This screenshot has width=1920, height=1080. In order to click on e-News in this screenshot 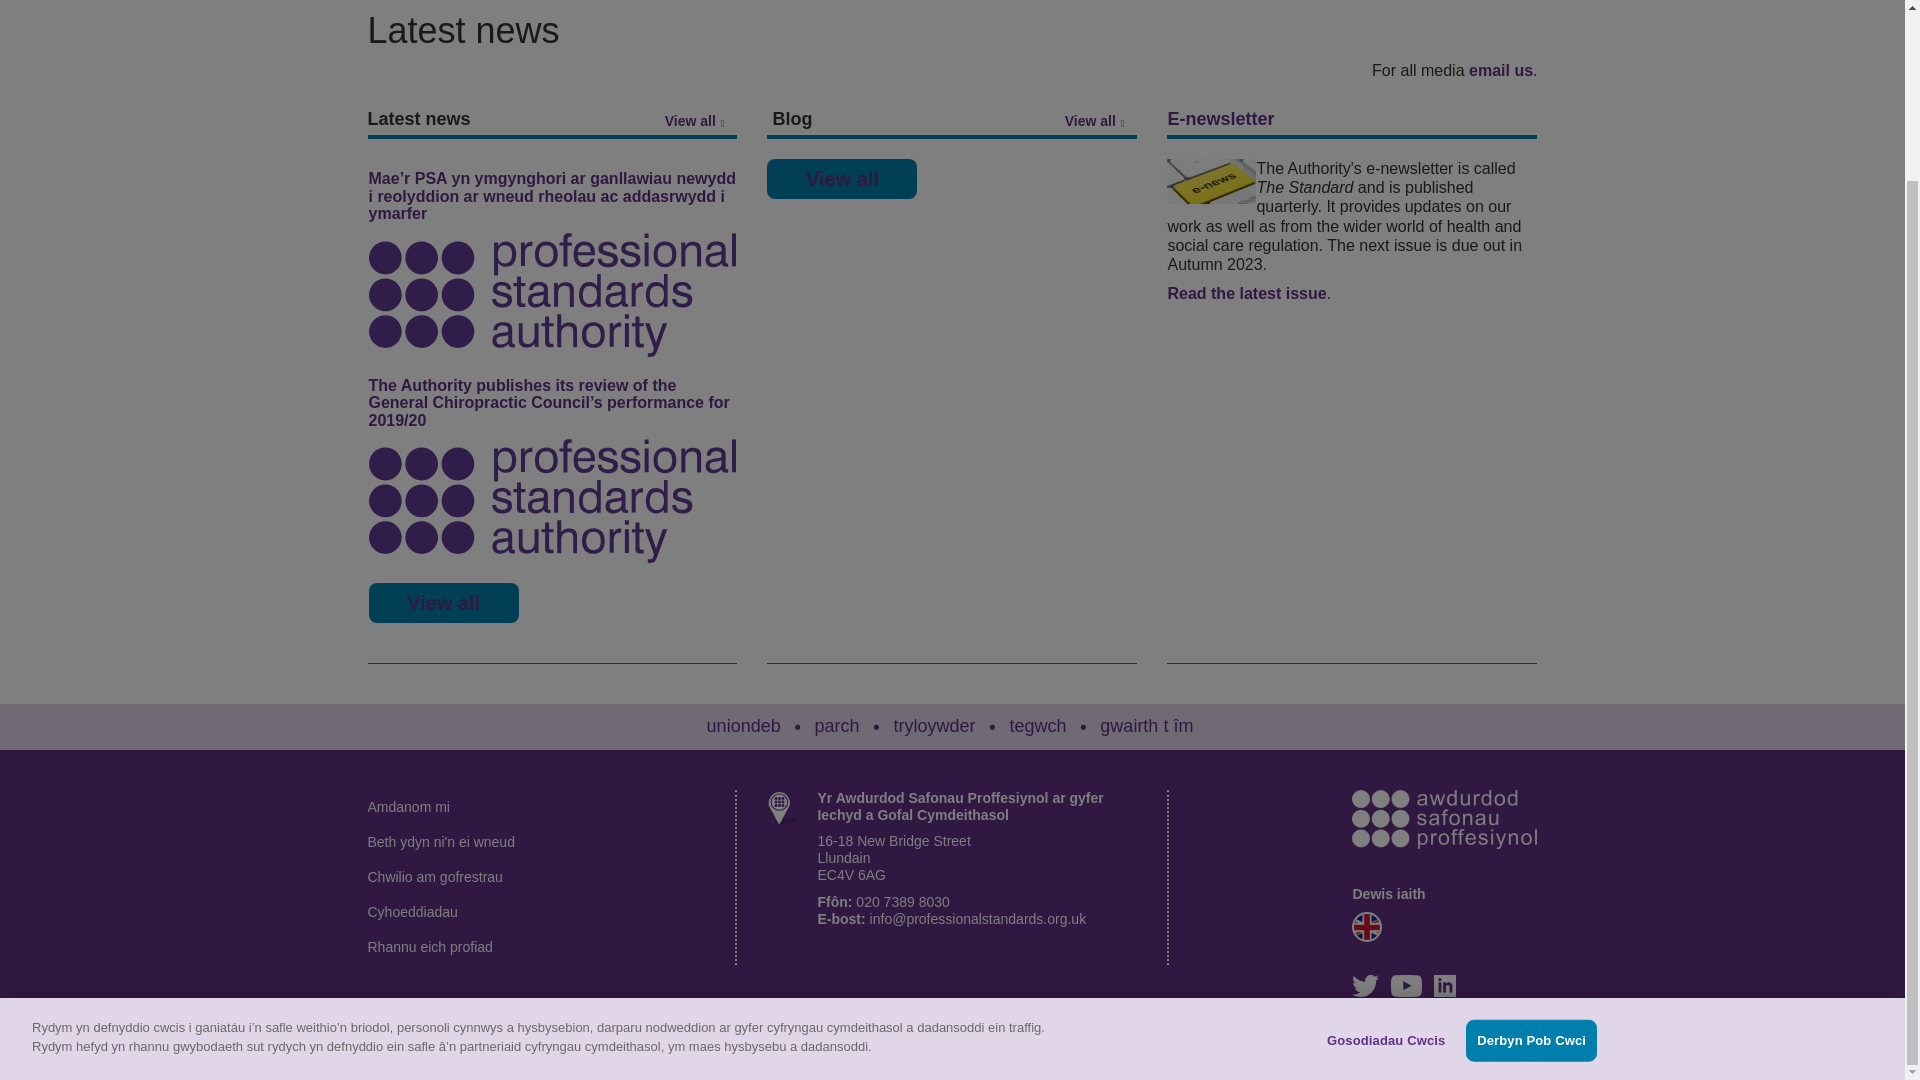, I will do `click(1211, 181)`.